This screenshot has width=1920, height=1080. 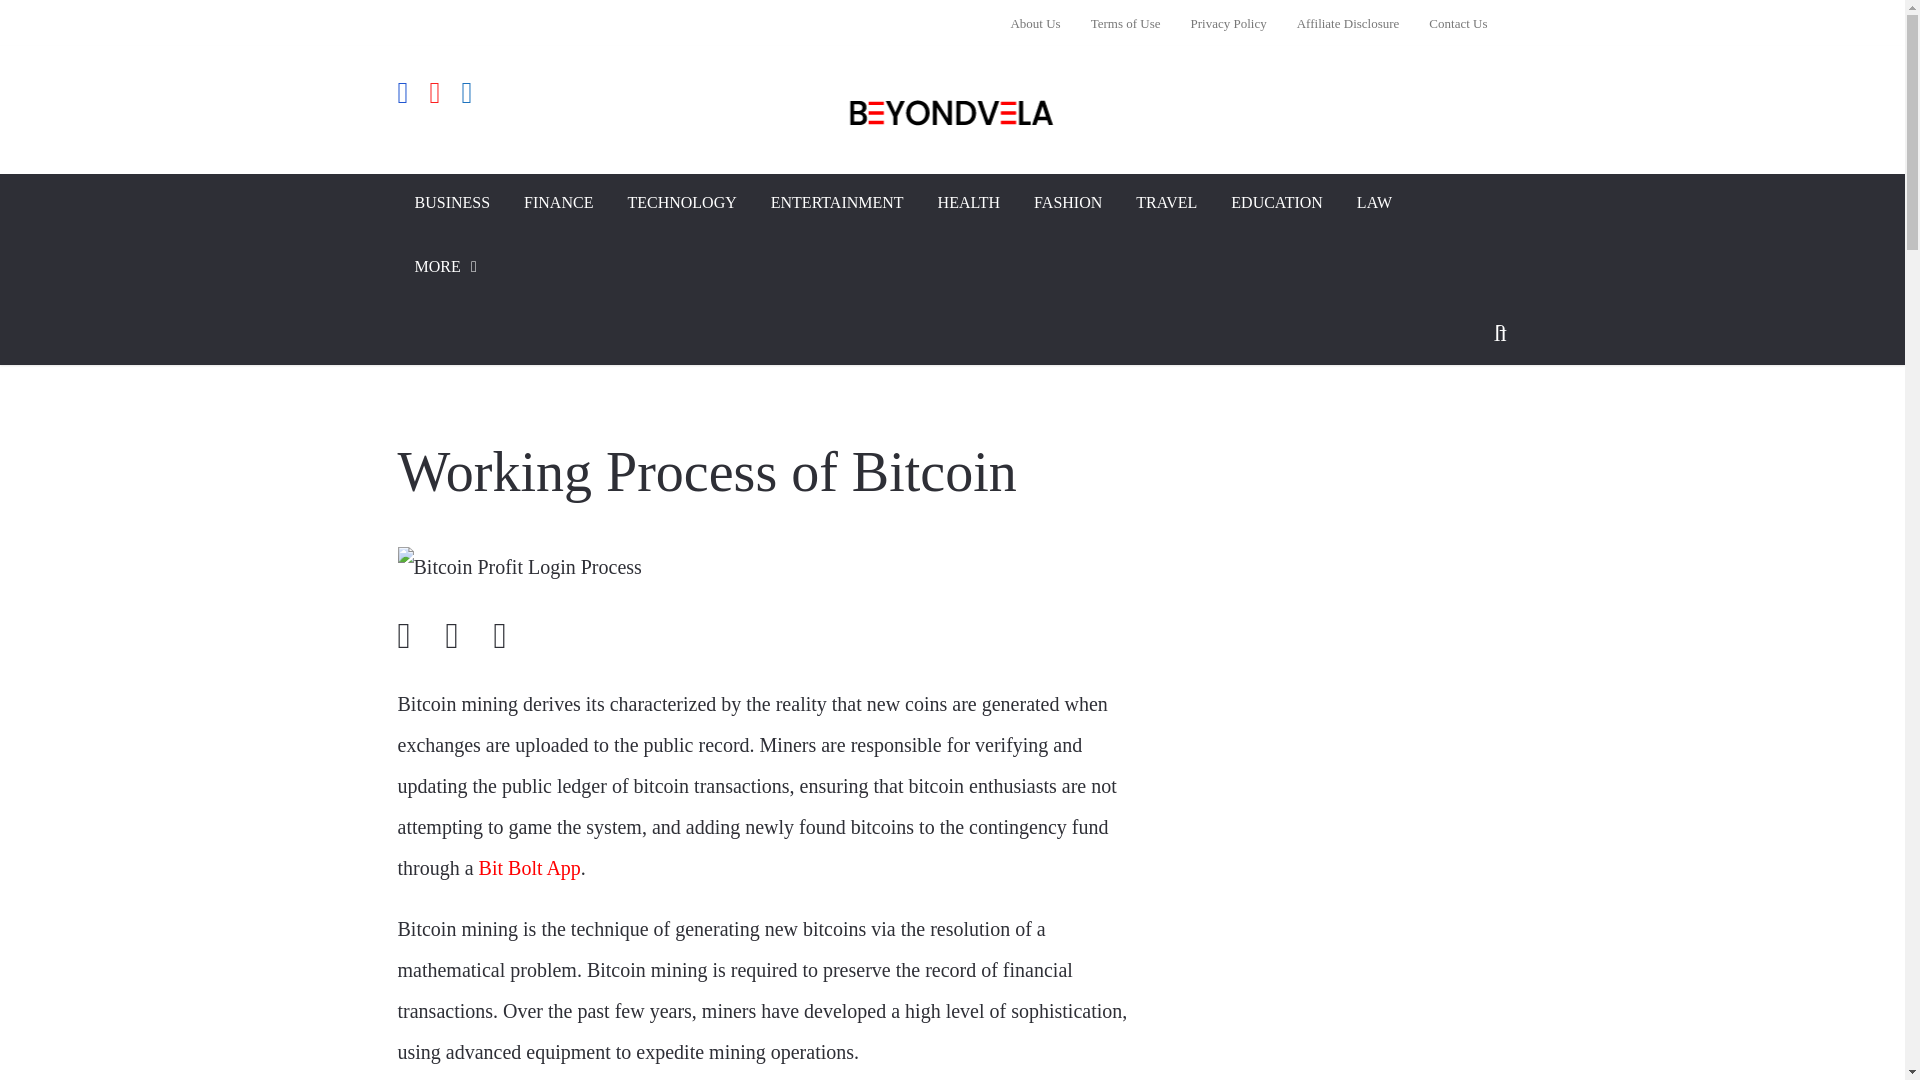 I want to click on ENTERTAINMENT, so click(x=838, y=205).